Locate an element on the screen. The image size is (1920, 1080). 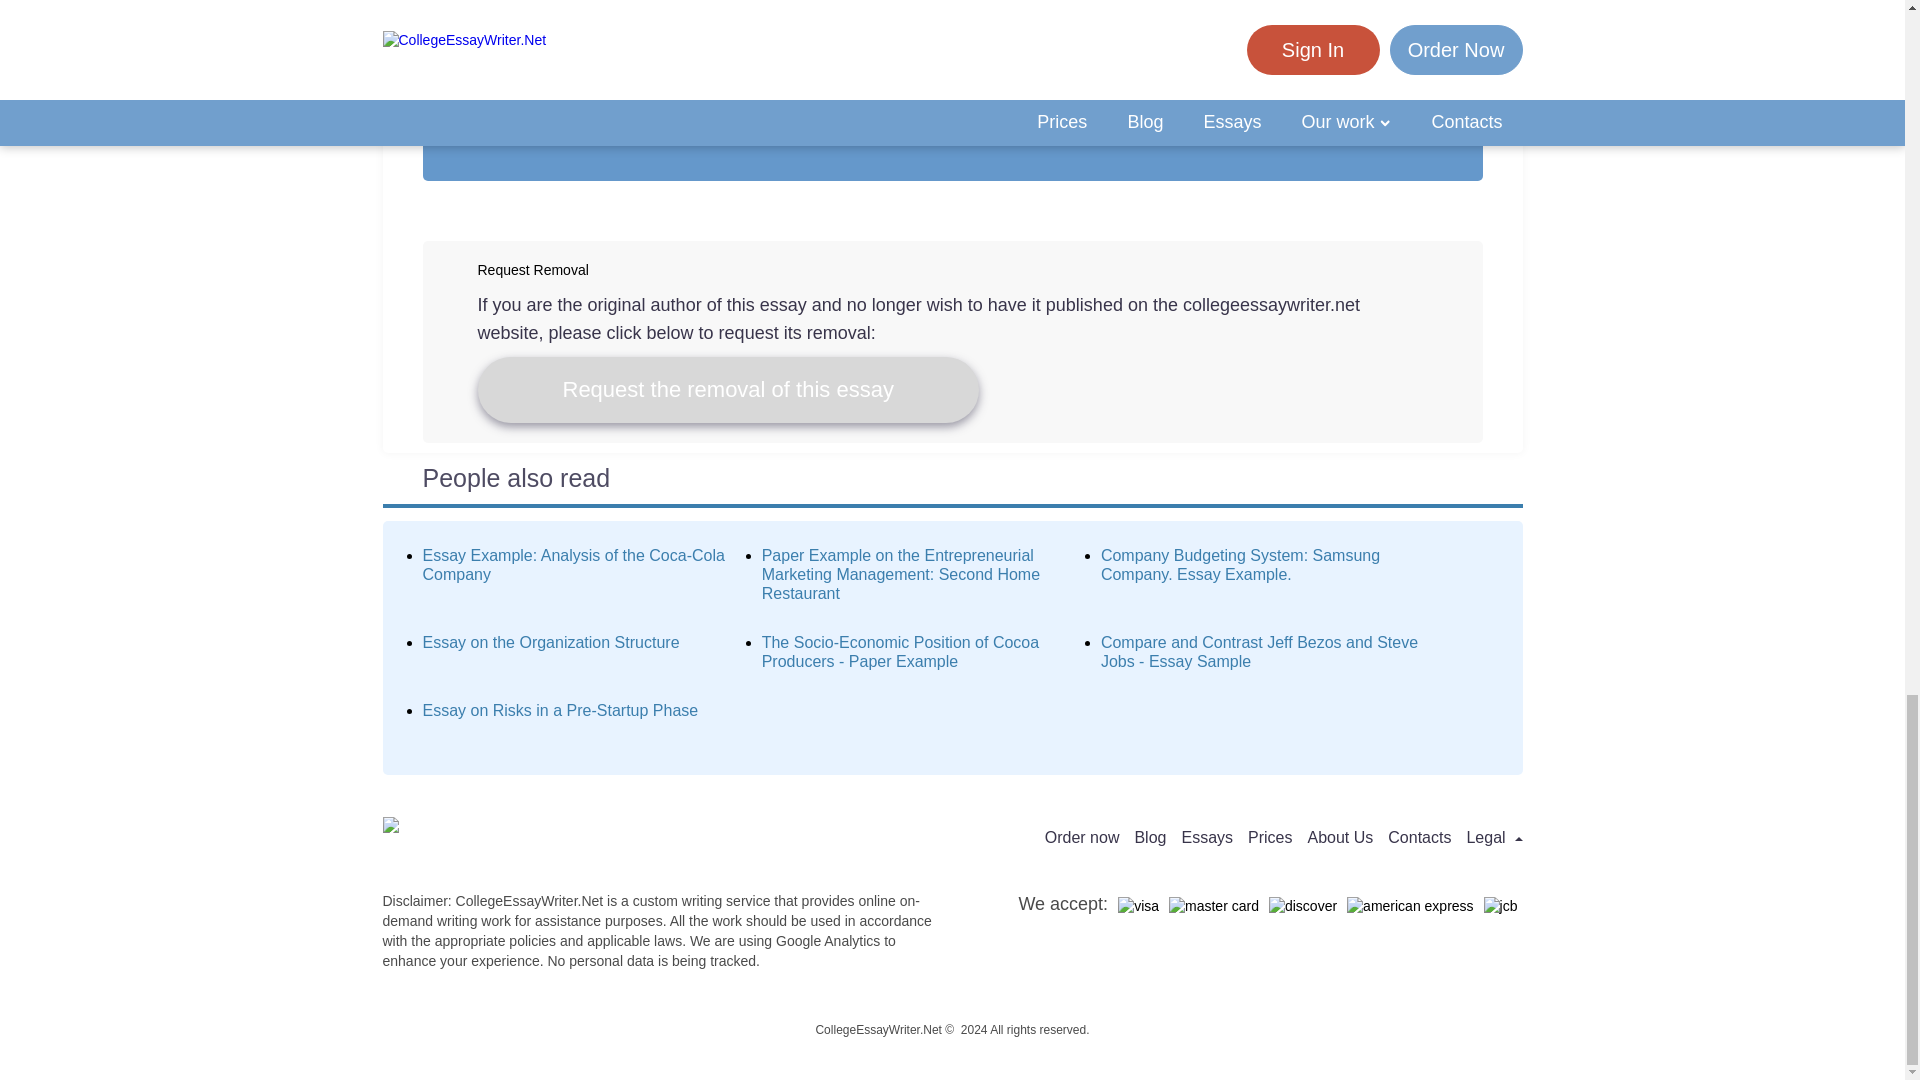
Order now is located at coordinates (1082, 837).